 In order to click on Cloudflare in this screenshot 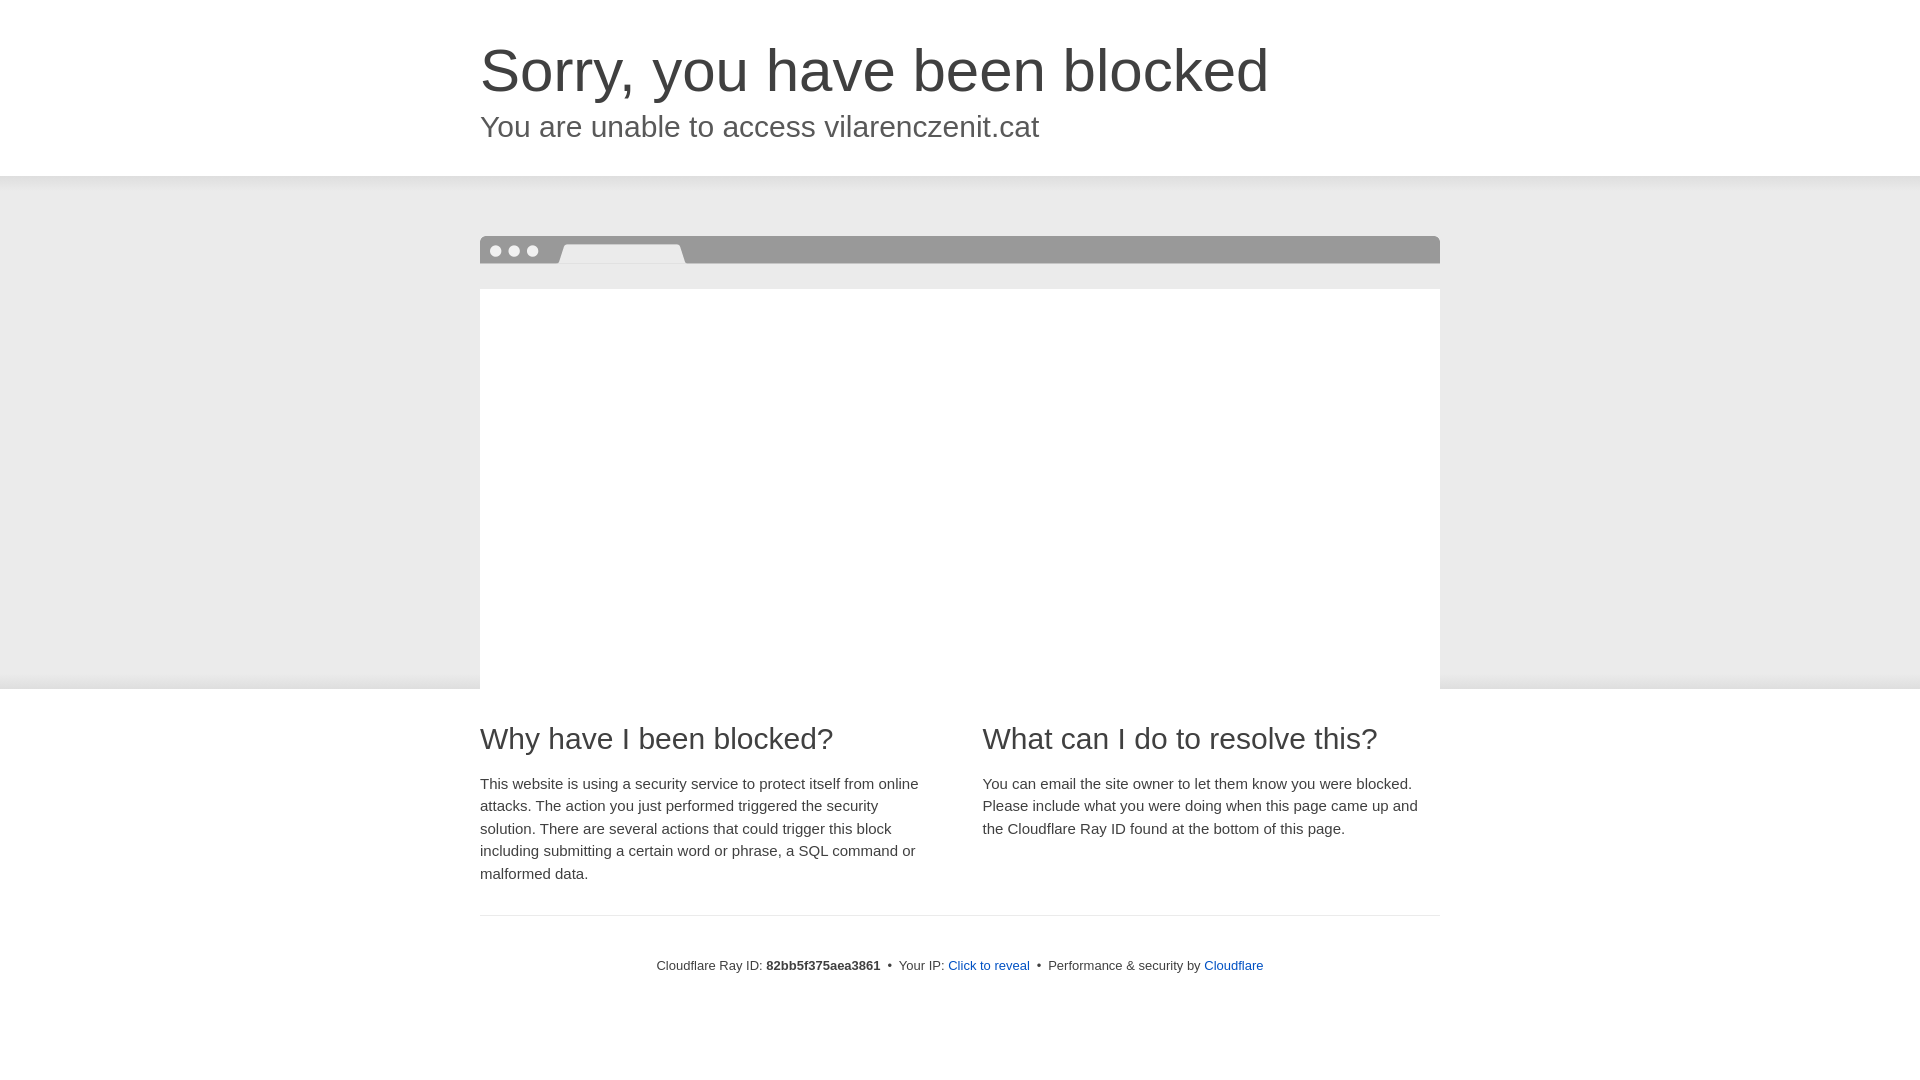, I will do `click(1234, 966)`.